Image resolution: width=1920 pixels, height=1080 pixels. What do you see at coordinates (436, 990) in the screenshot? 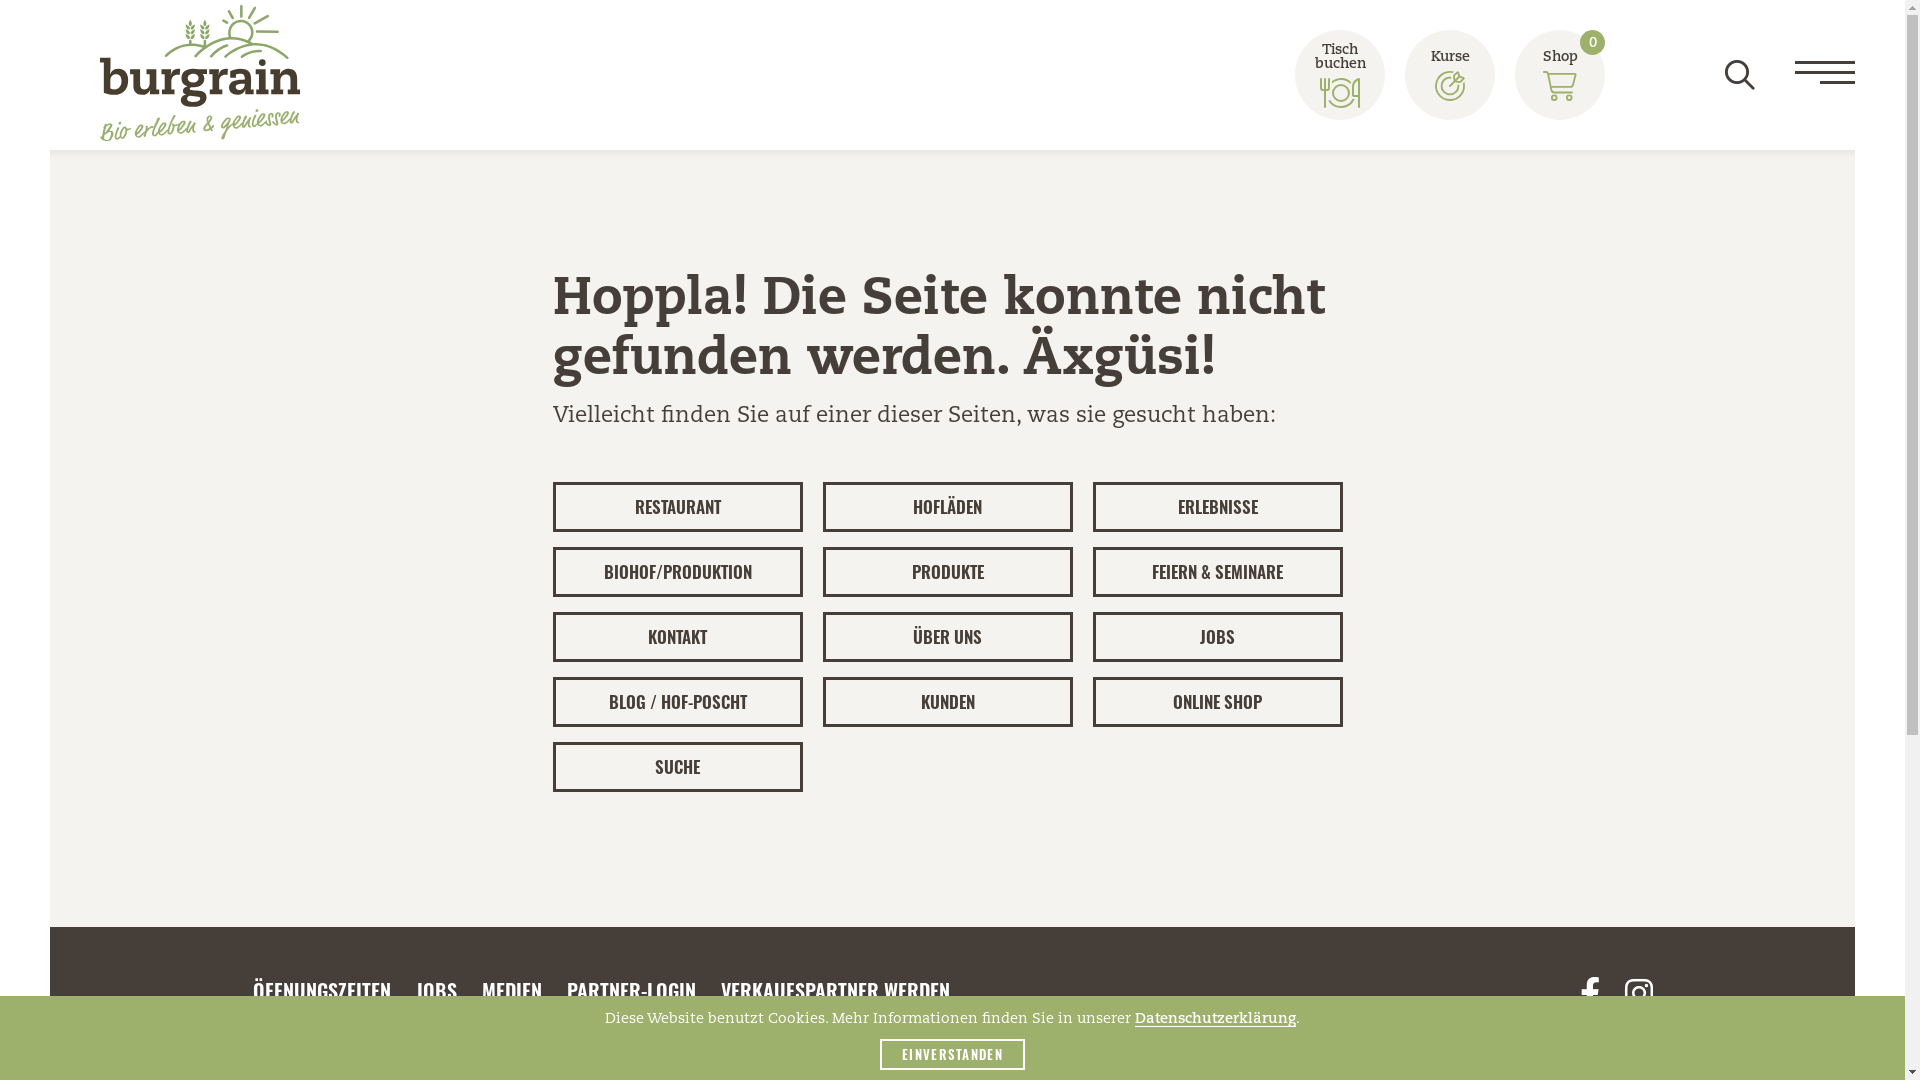
I see `JOBS` at bounding box center [436, 990].